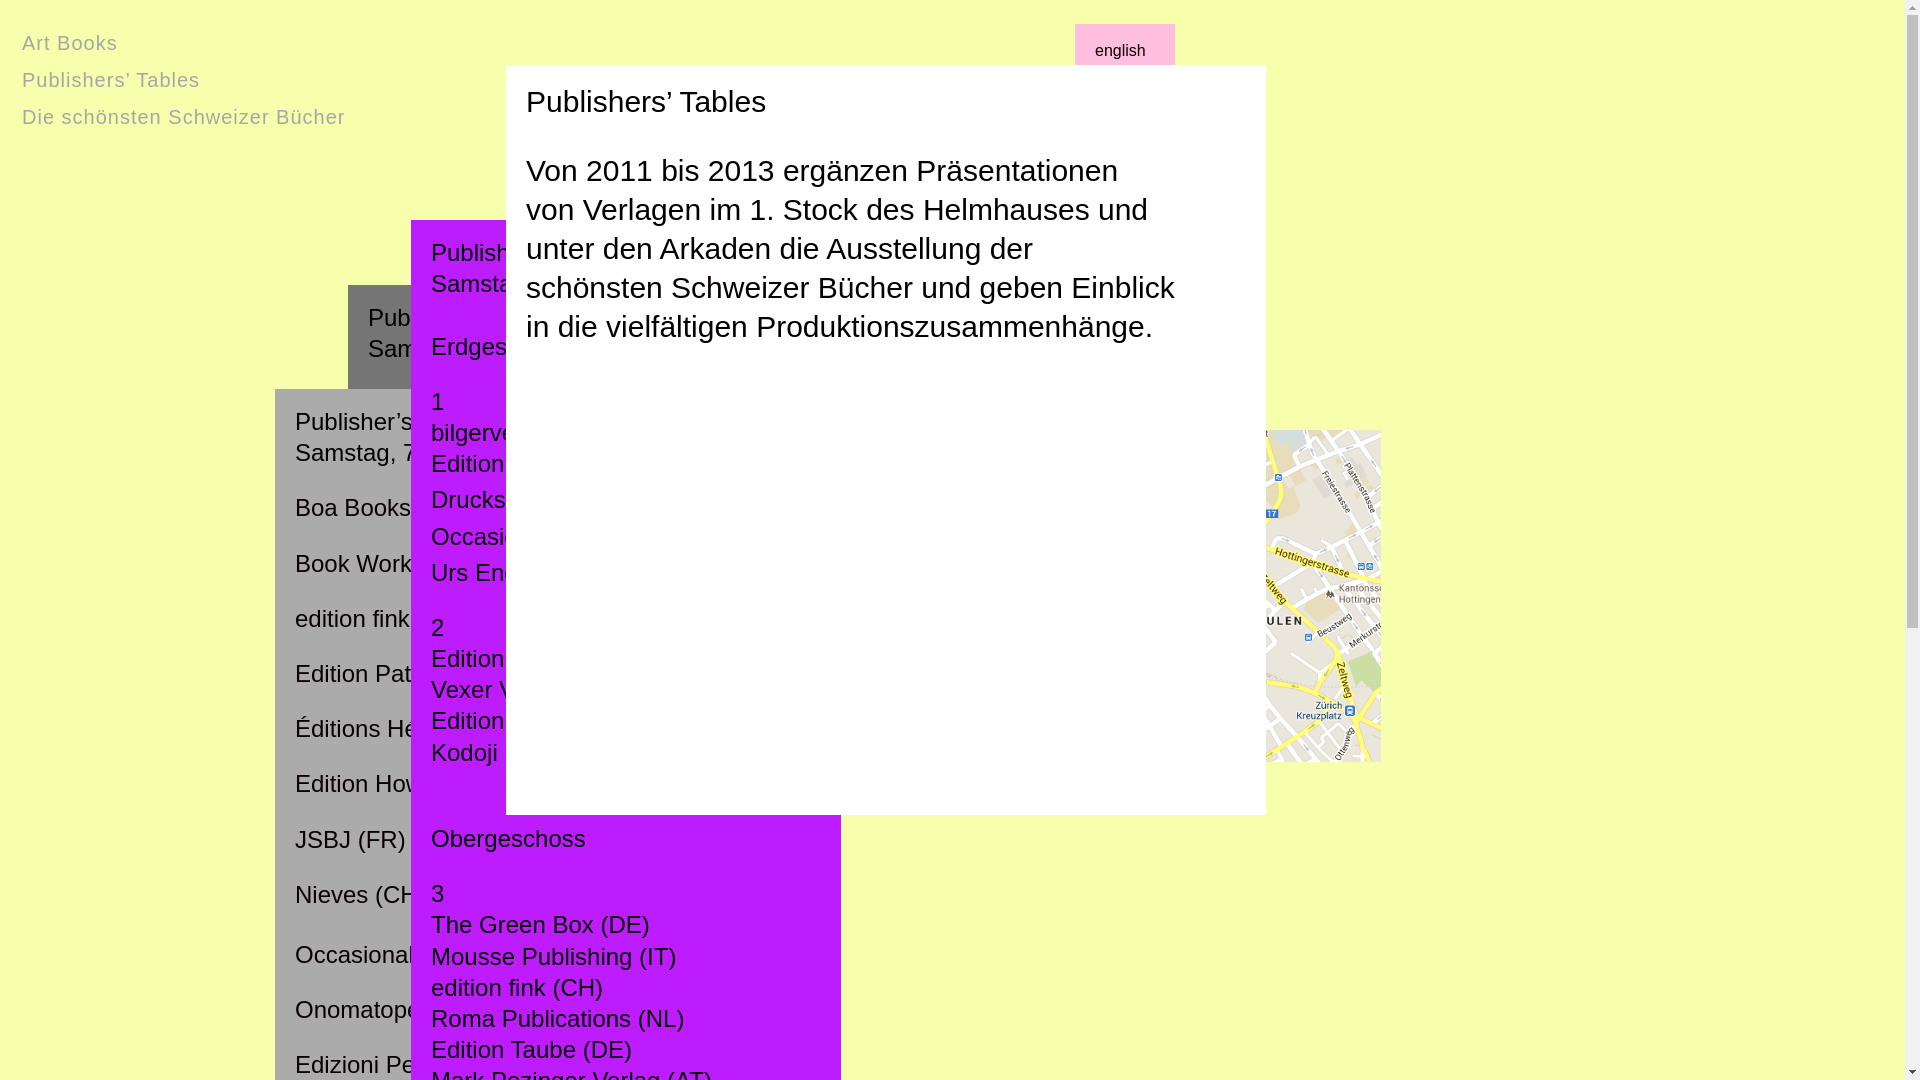 This screenshot has height=1080, width=1920. I want to click on Book Works (UK), so click(460, 624).